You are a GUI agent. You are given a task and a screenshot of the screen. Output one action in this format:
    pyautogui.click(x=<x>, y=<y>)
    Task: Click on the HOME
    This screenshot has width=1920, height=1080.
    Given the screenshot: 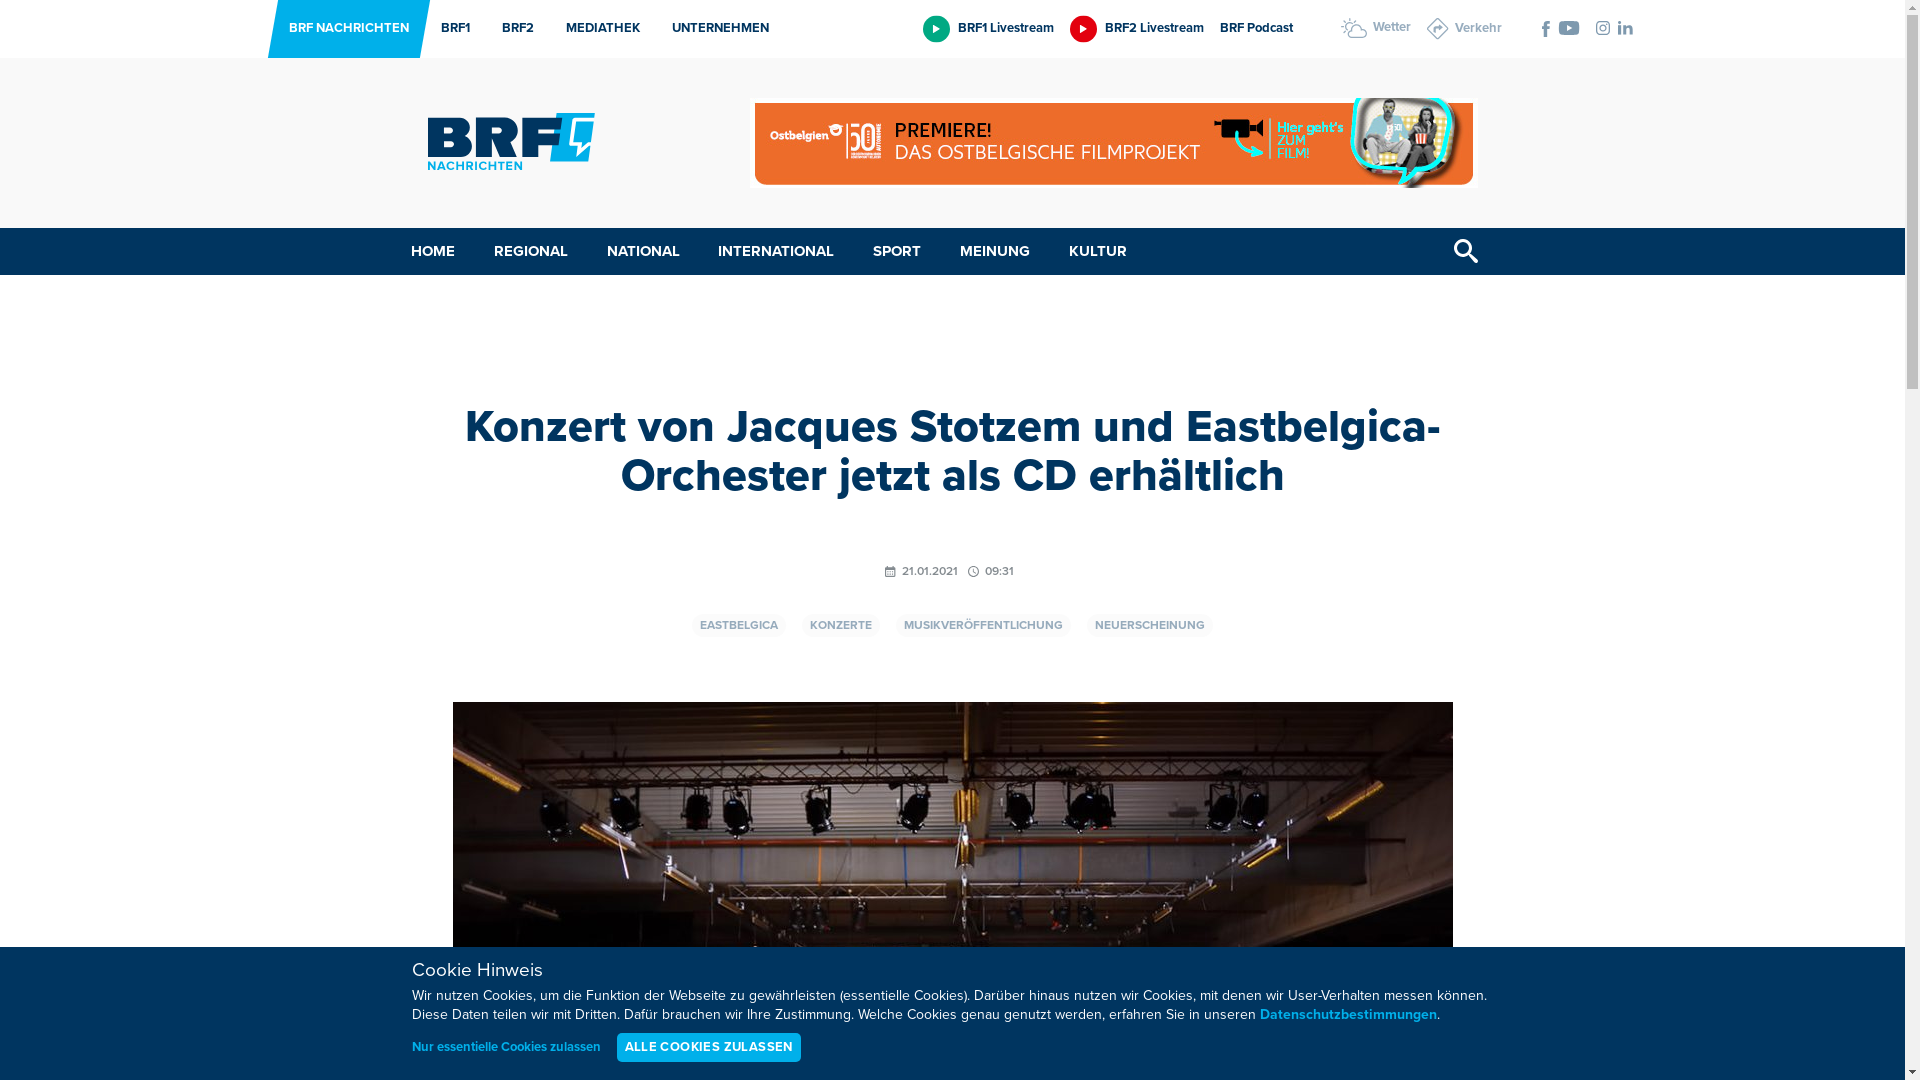 What is the action you would take?
    pyautogui.click(x=433, y=252)
    